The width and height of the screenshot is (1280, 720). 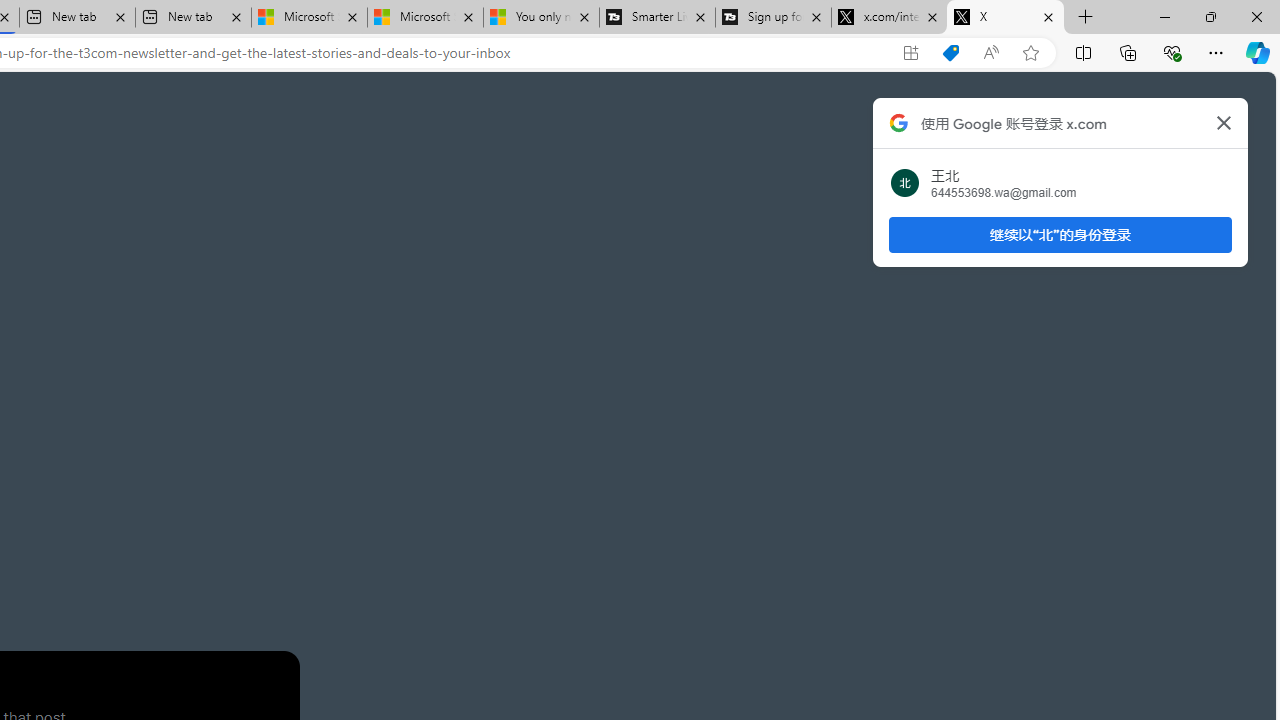 What do you see at coordinates (1224, 122) in the screenshot?
I see `Class: Bz112c Bz112c-r9oPif` at bounding box center [1224, 122].